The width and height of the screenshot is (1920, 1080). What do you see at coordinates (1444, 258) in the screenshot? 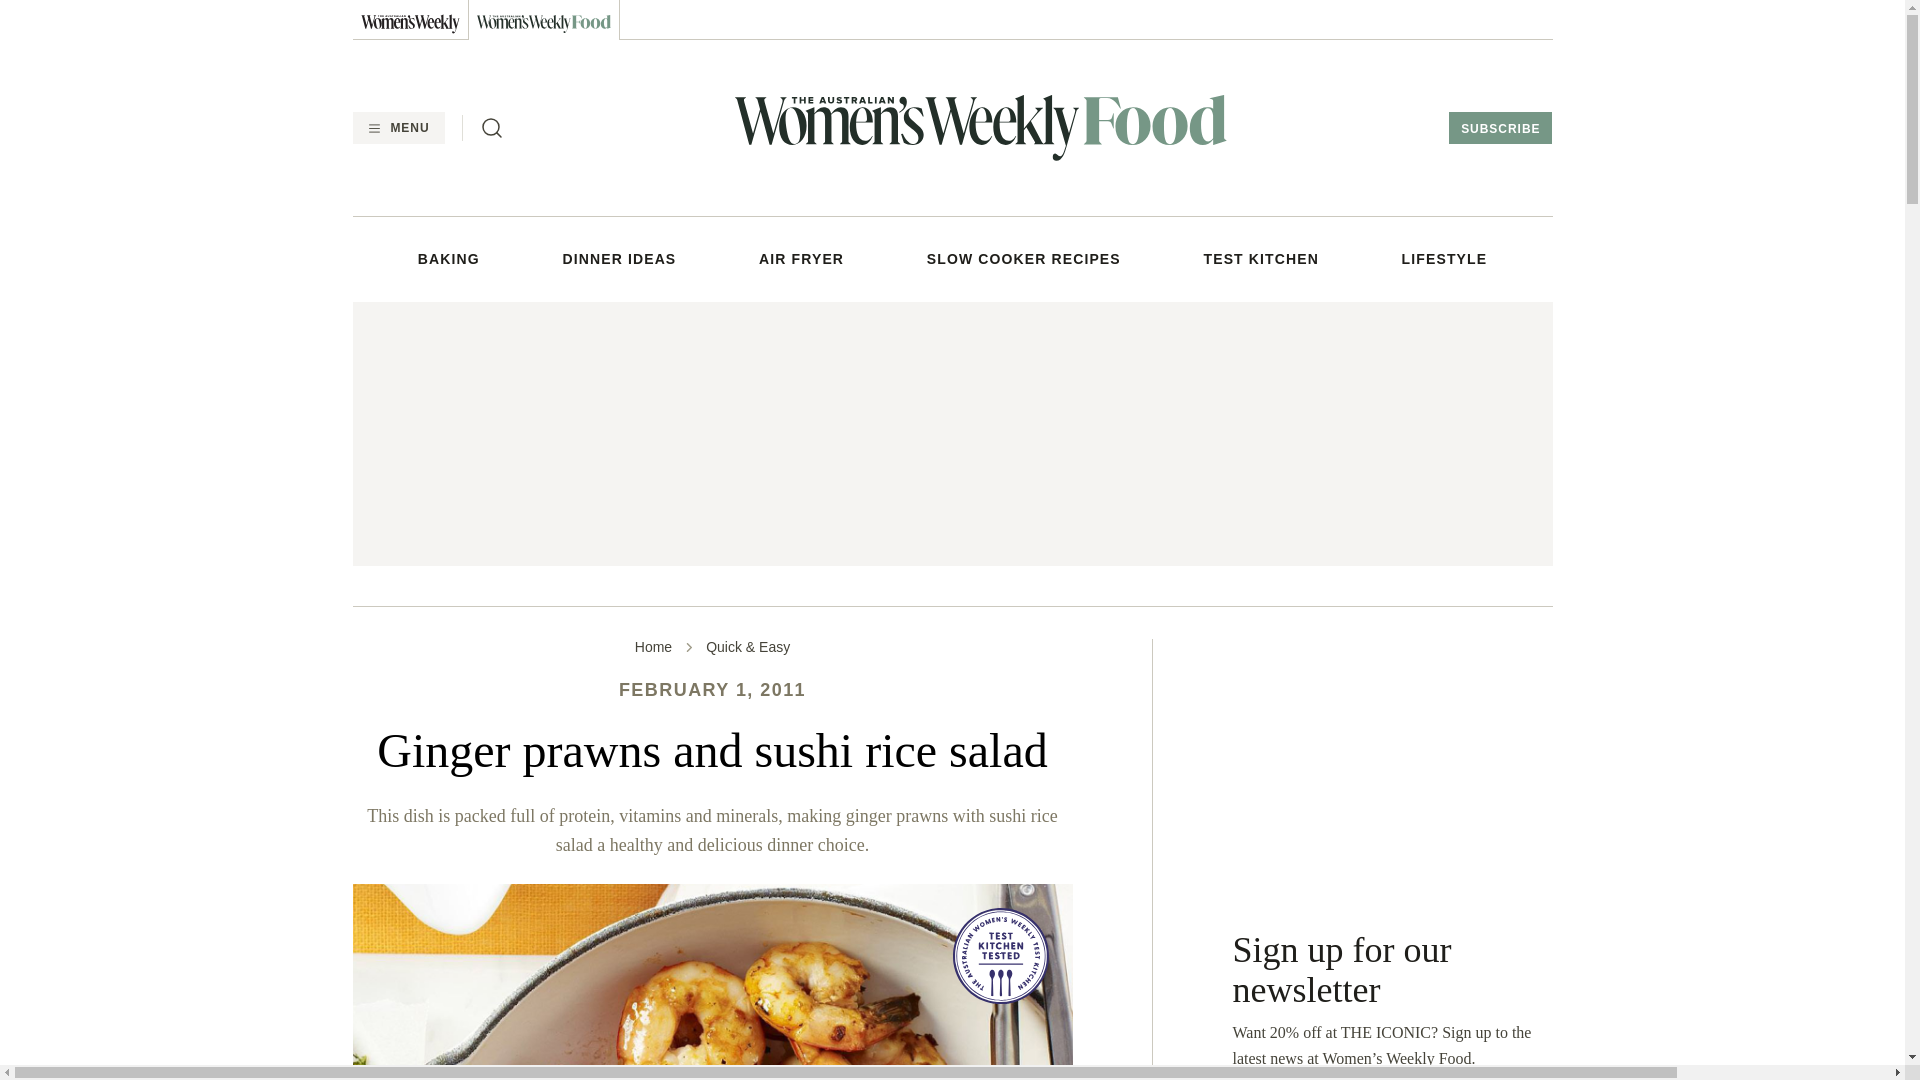
I see `LIFESTYLE` at bounding box center [1444, 258].